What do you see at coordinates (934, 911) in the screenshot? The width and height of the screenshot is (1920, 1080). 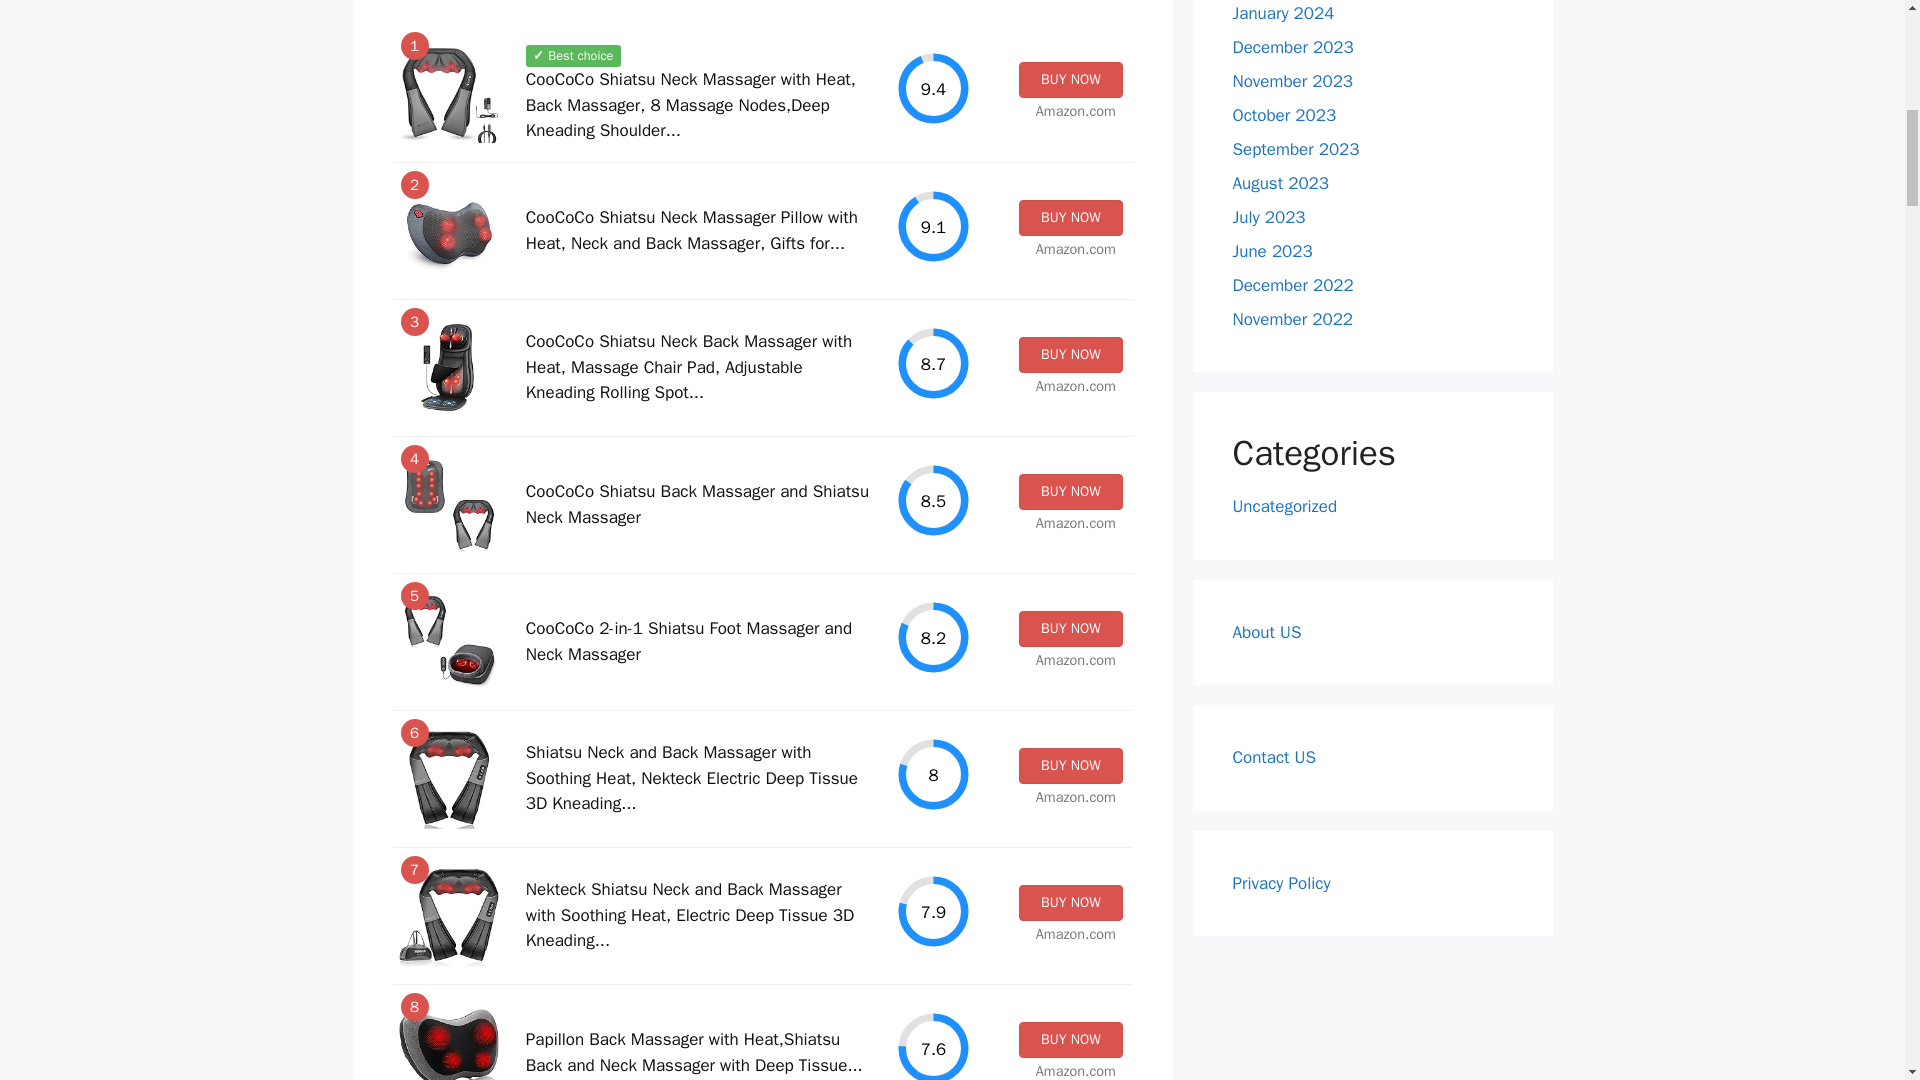 I see `7.9` at bounding box center [934, 911].